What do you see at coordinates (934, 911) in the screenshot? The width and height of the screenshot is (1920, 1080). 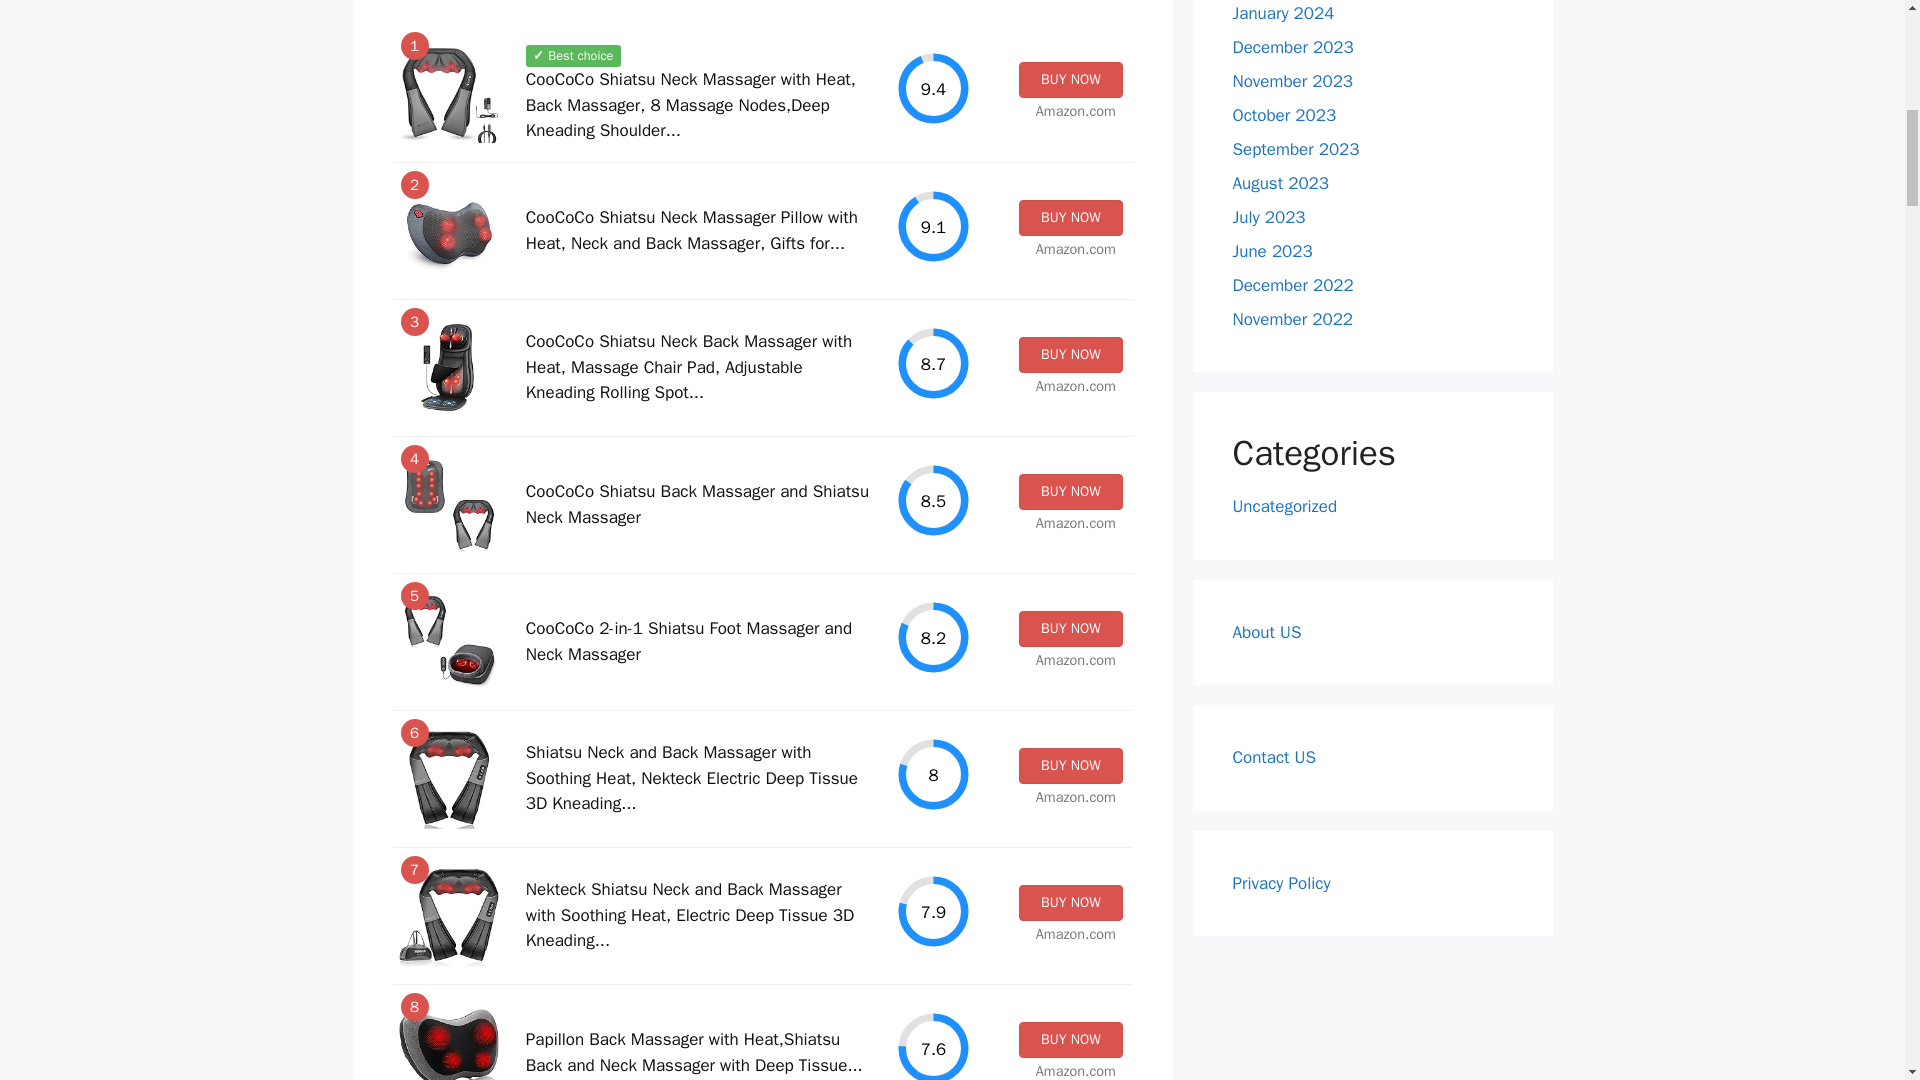 I see `7.9` at bounding box center [934, 911].